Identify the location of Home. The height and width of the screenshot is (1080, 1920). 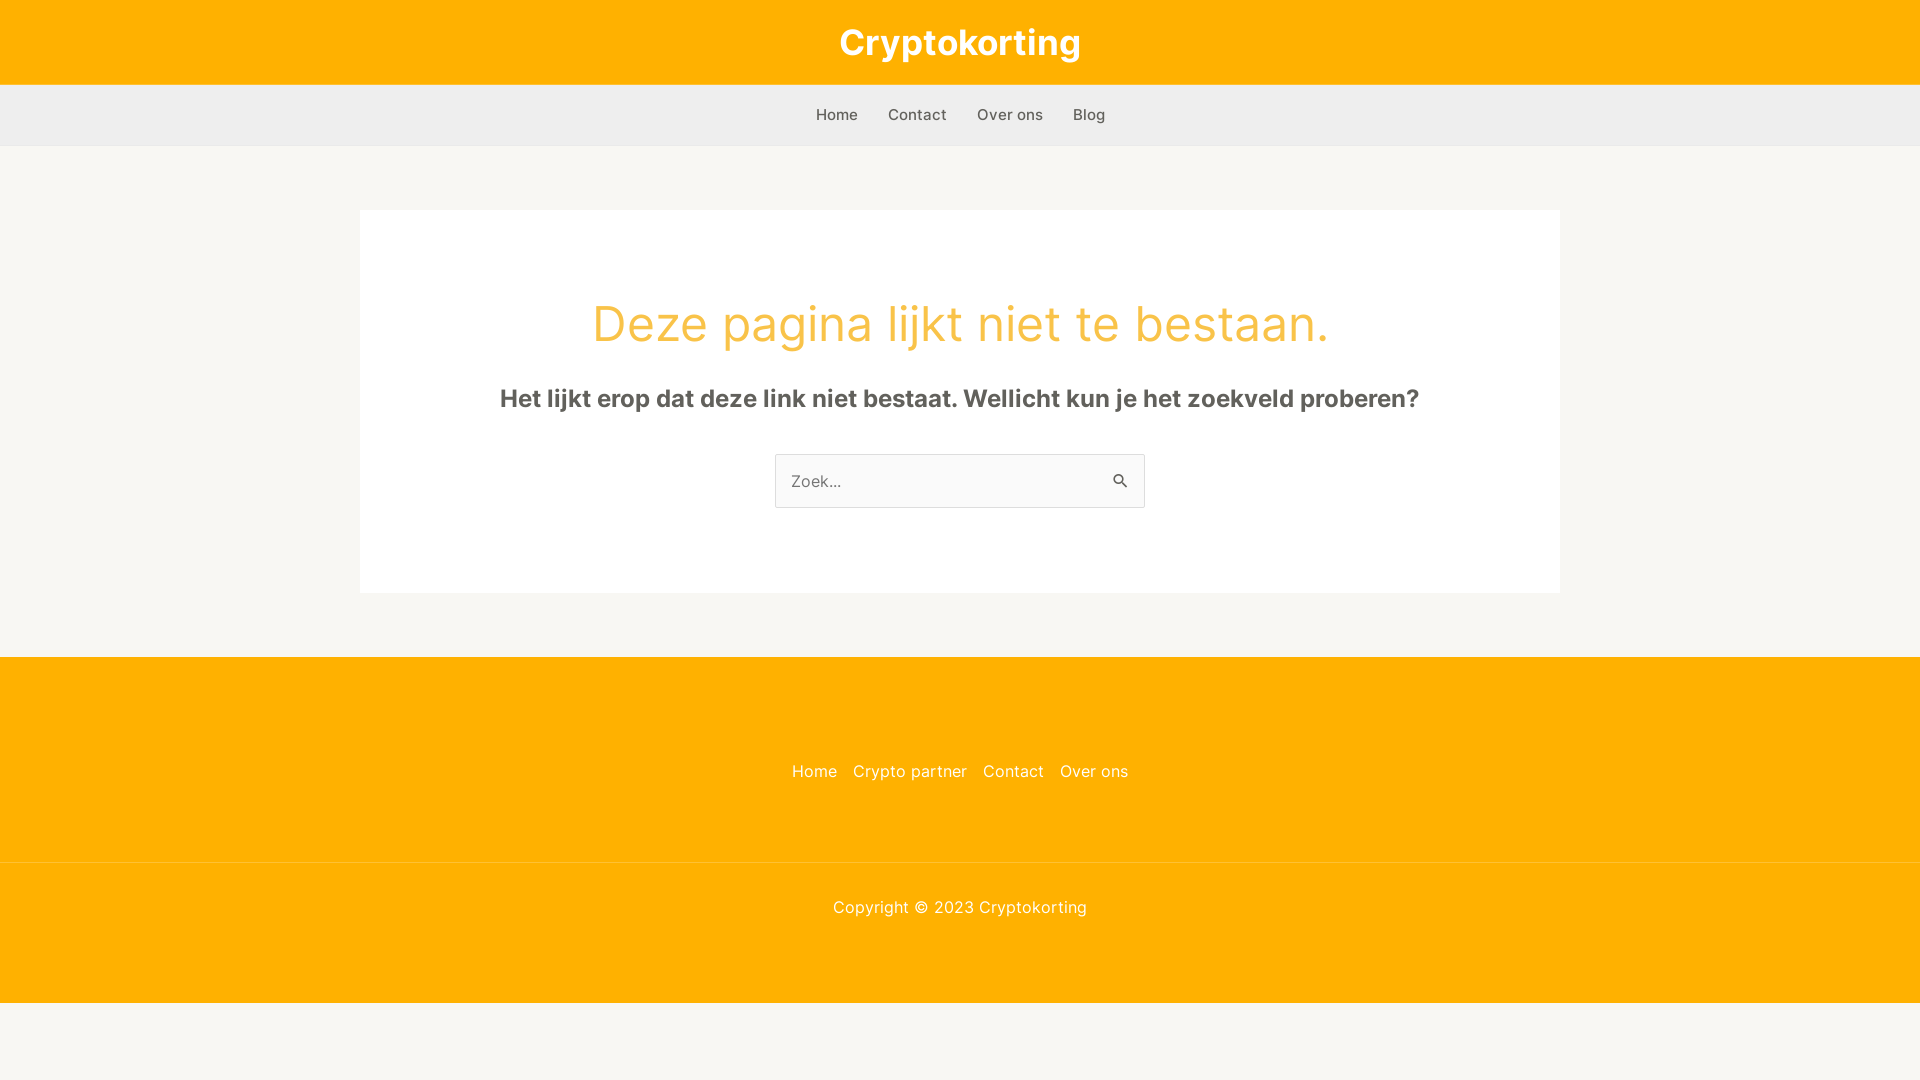
(836, 115).